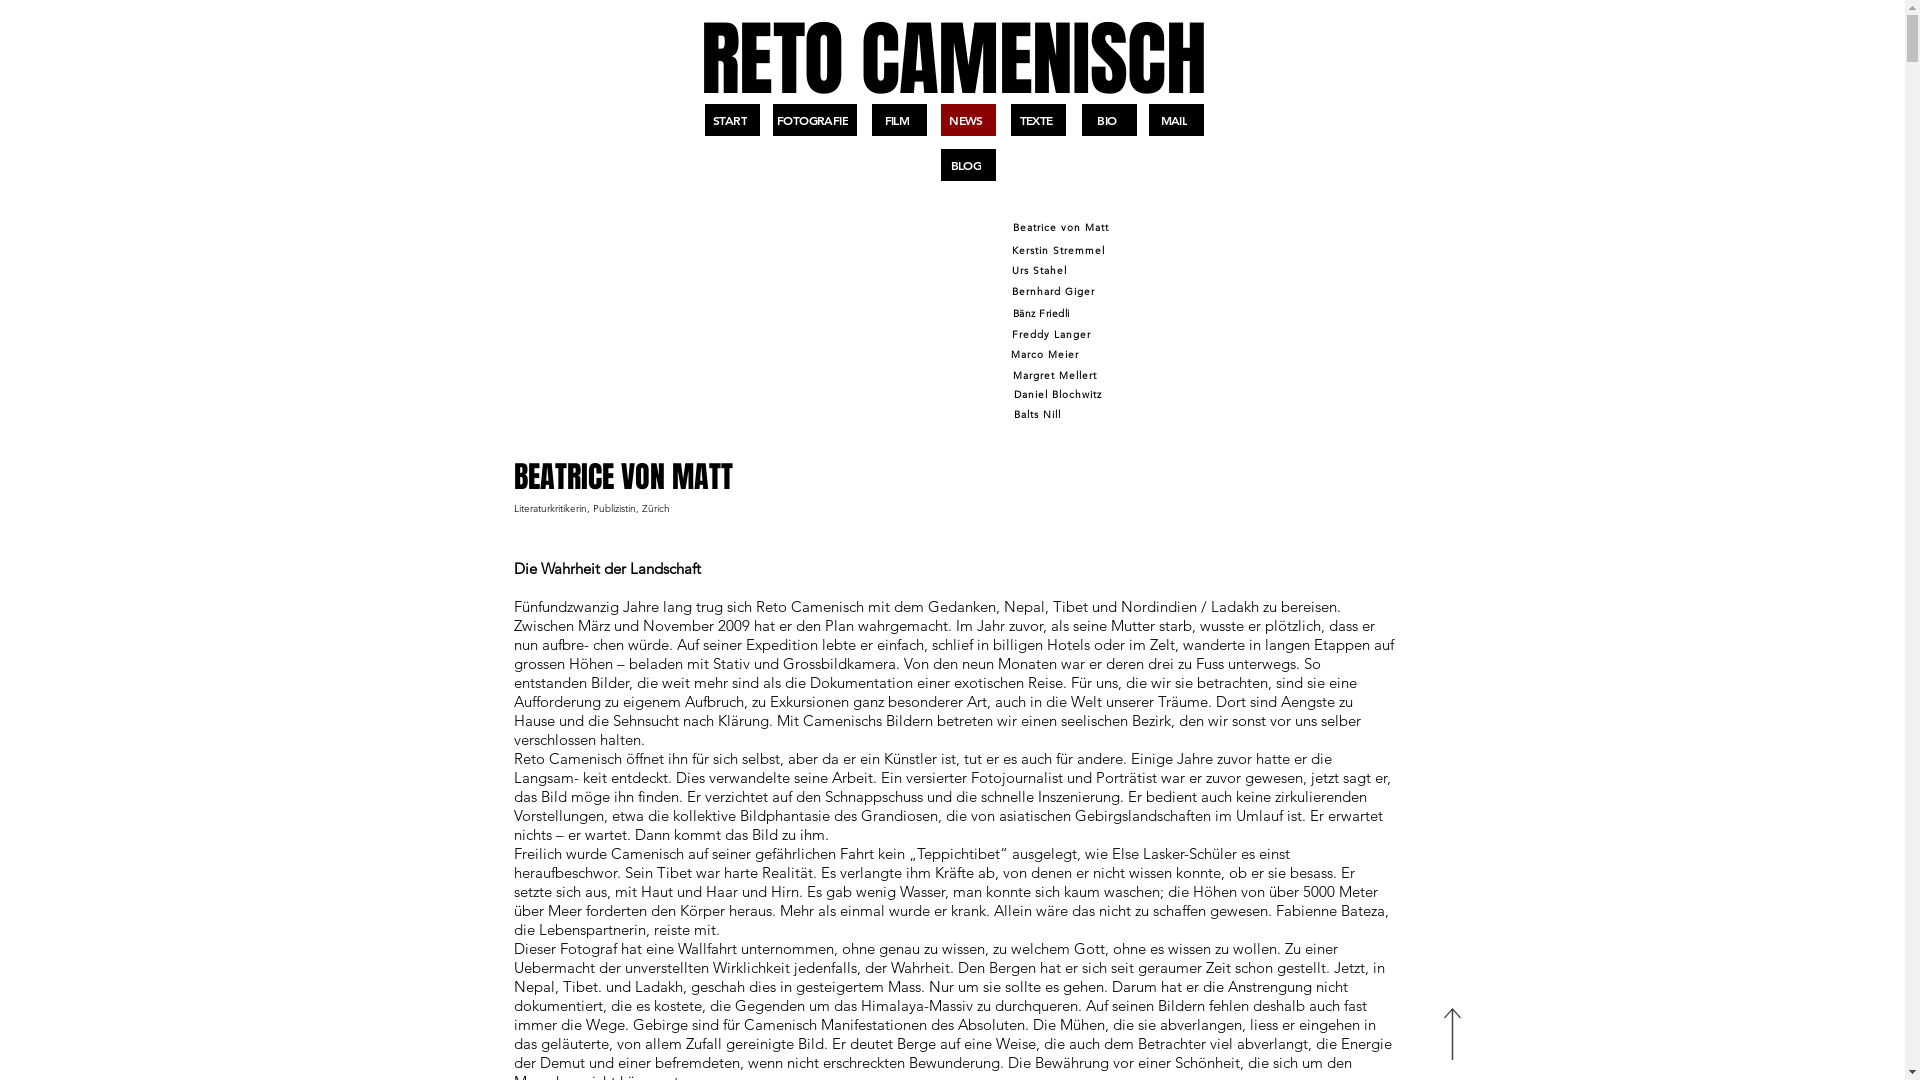 The height and width of the screenshot is (1080, 1920). I want to click on Marco Meier, so click(1048, 354).